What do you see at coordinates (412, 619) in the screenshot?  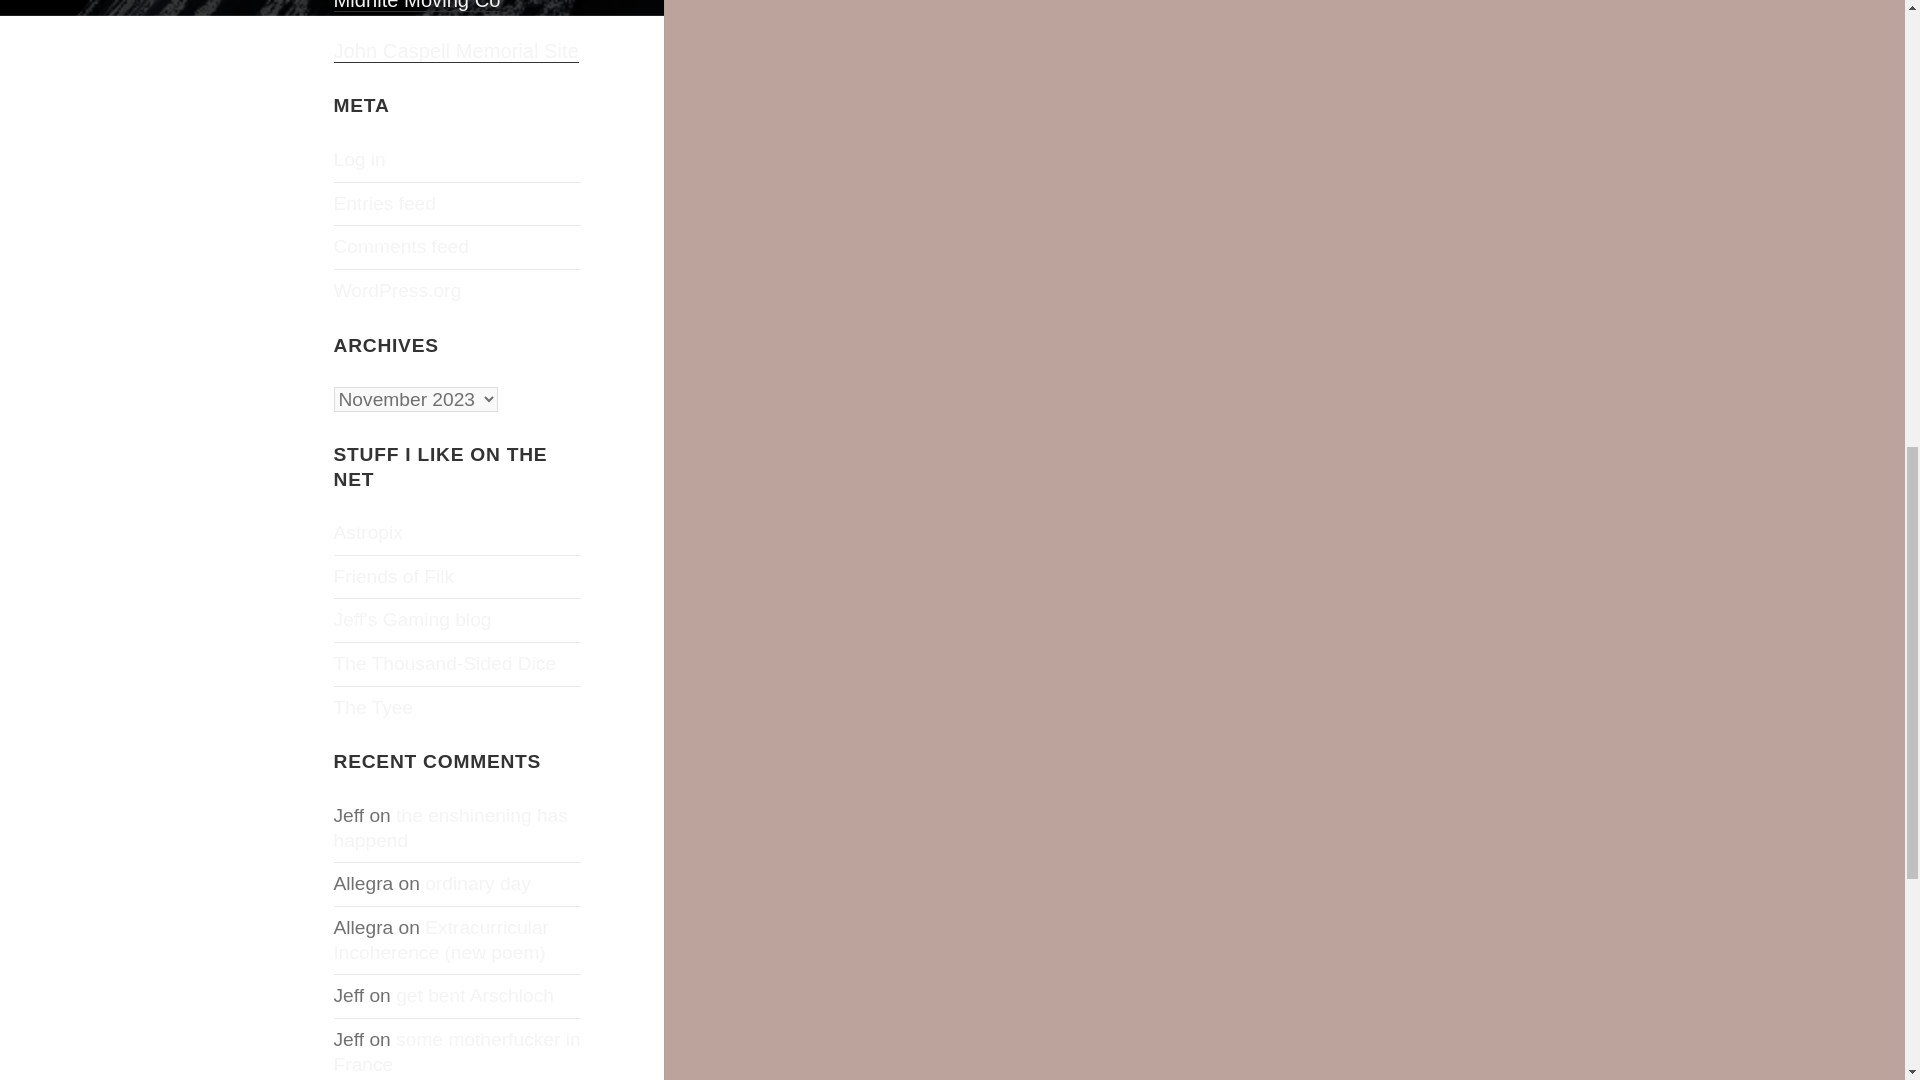 I see `Jeff's Gaming blog` at bounding box center [412, 619].